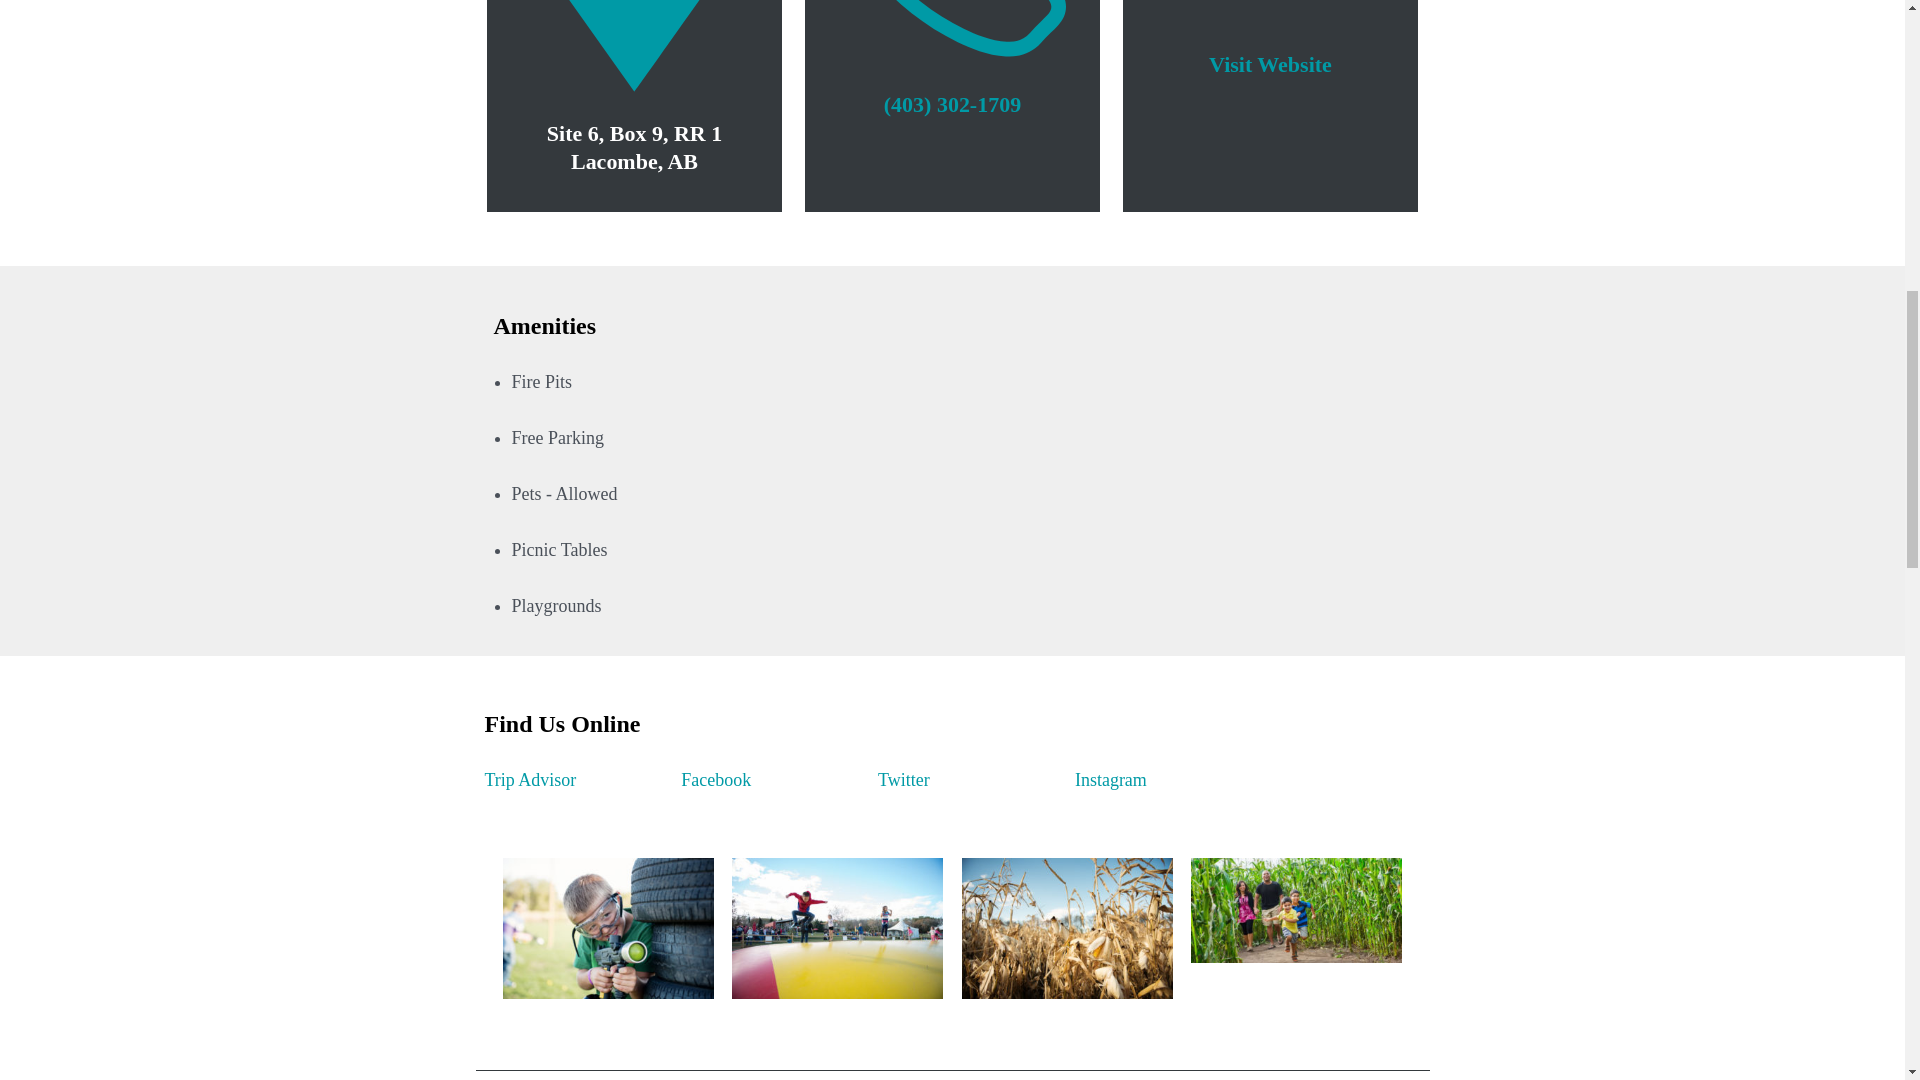 The width and height of the screenshot is (1920, 1080). Describe the element at coordinates (1270, 50) in the screenshot. I see `Visit Website` at that location.